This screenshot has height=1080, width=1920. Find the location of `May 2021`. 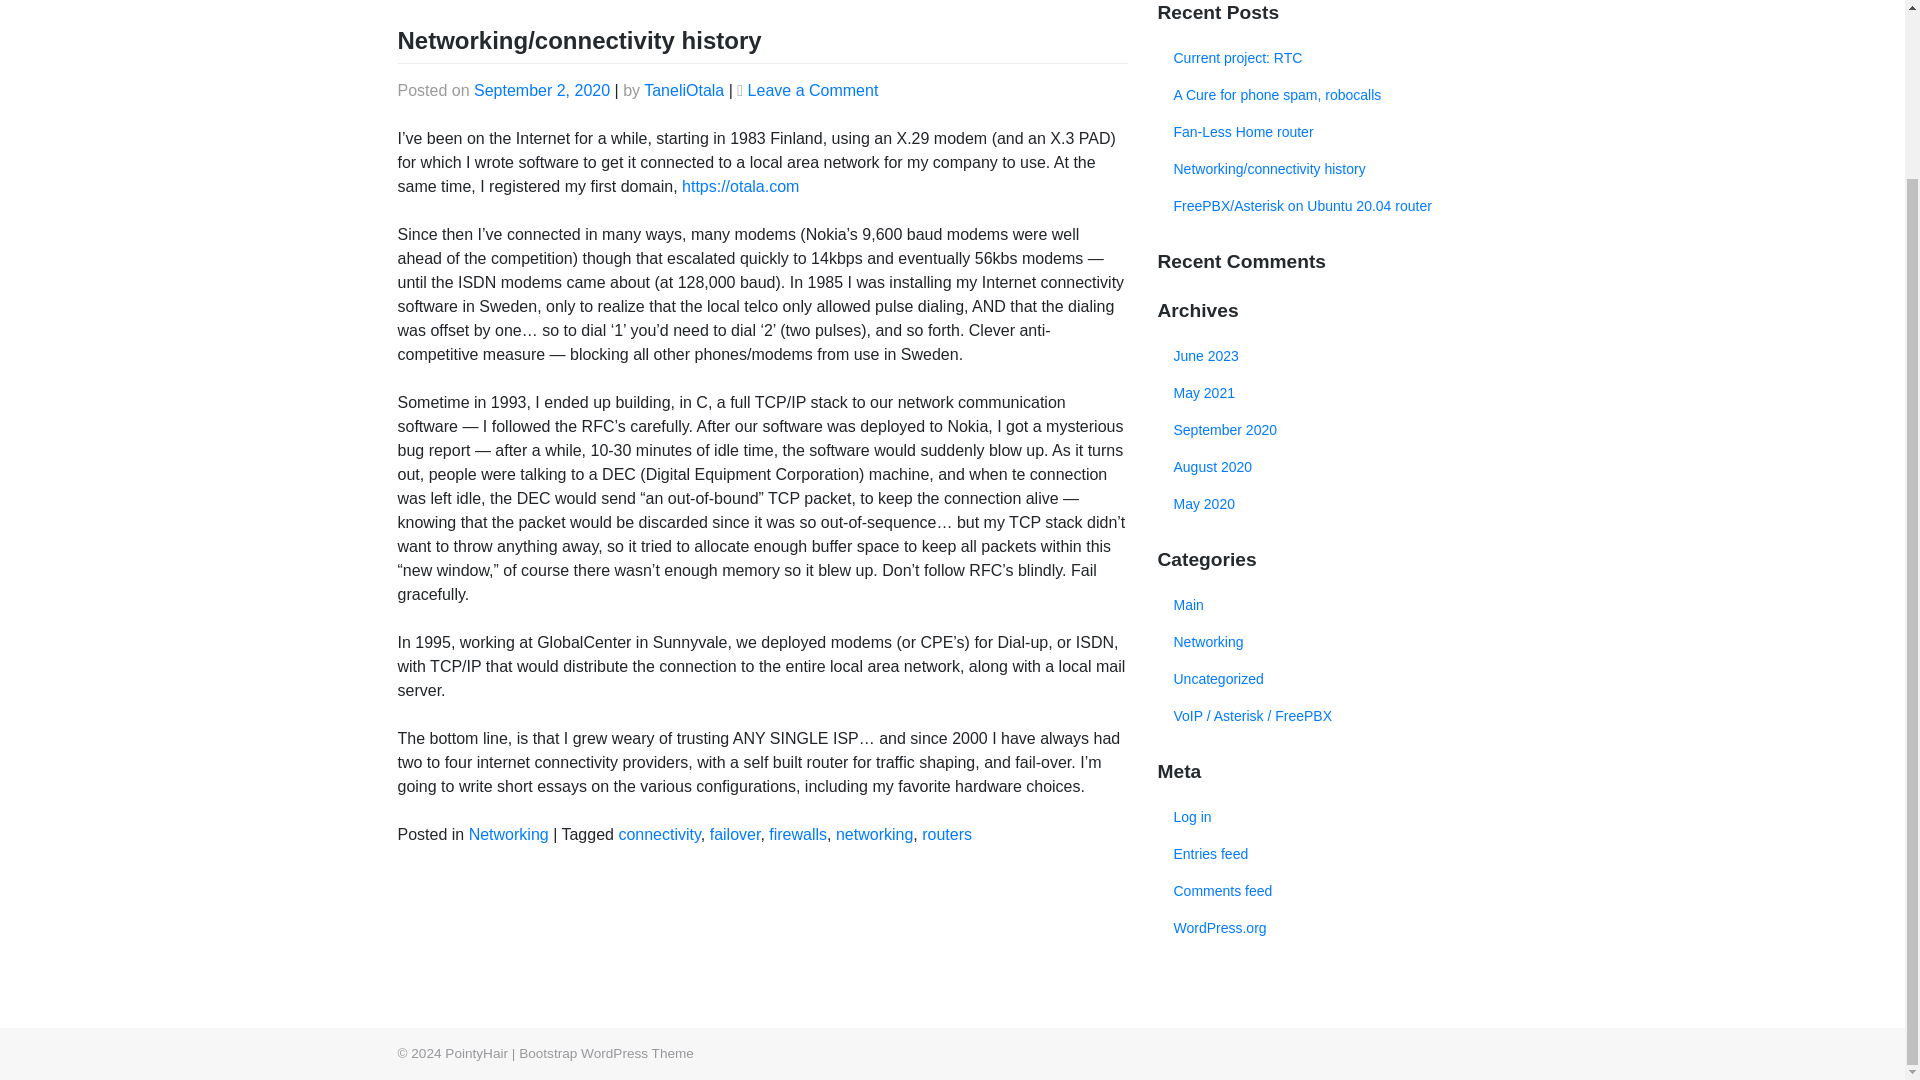

May 2021 is located at coordinates (1332, 392).